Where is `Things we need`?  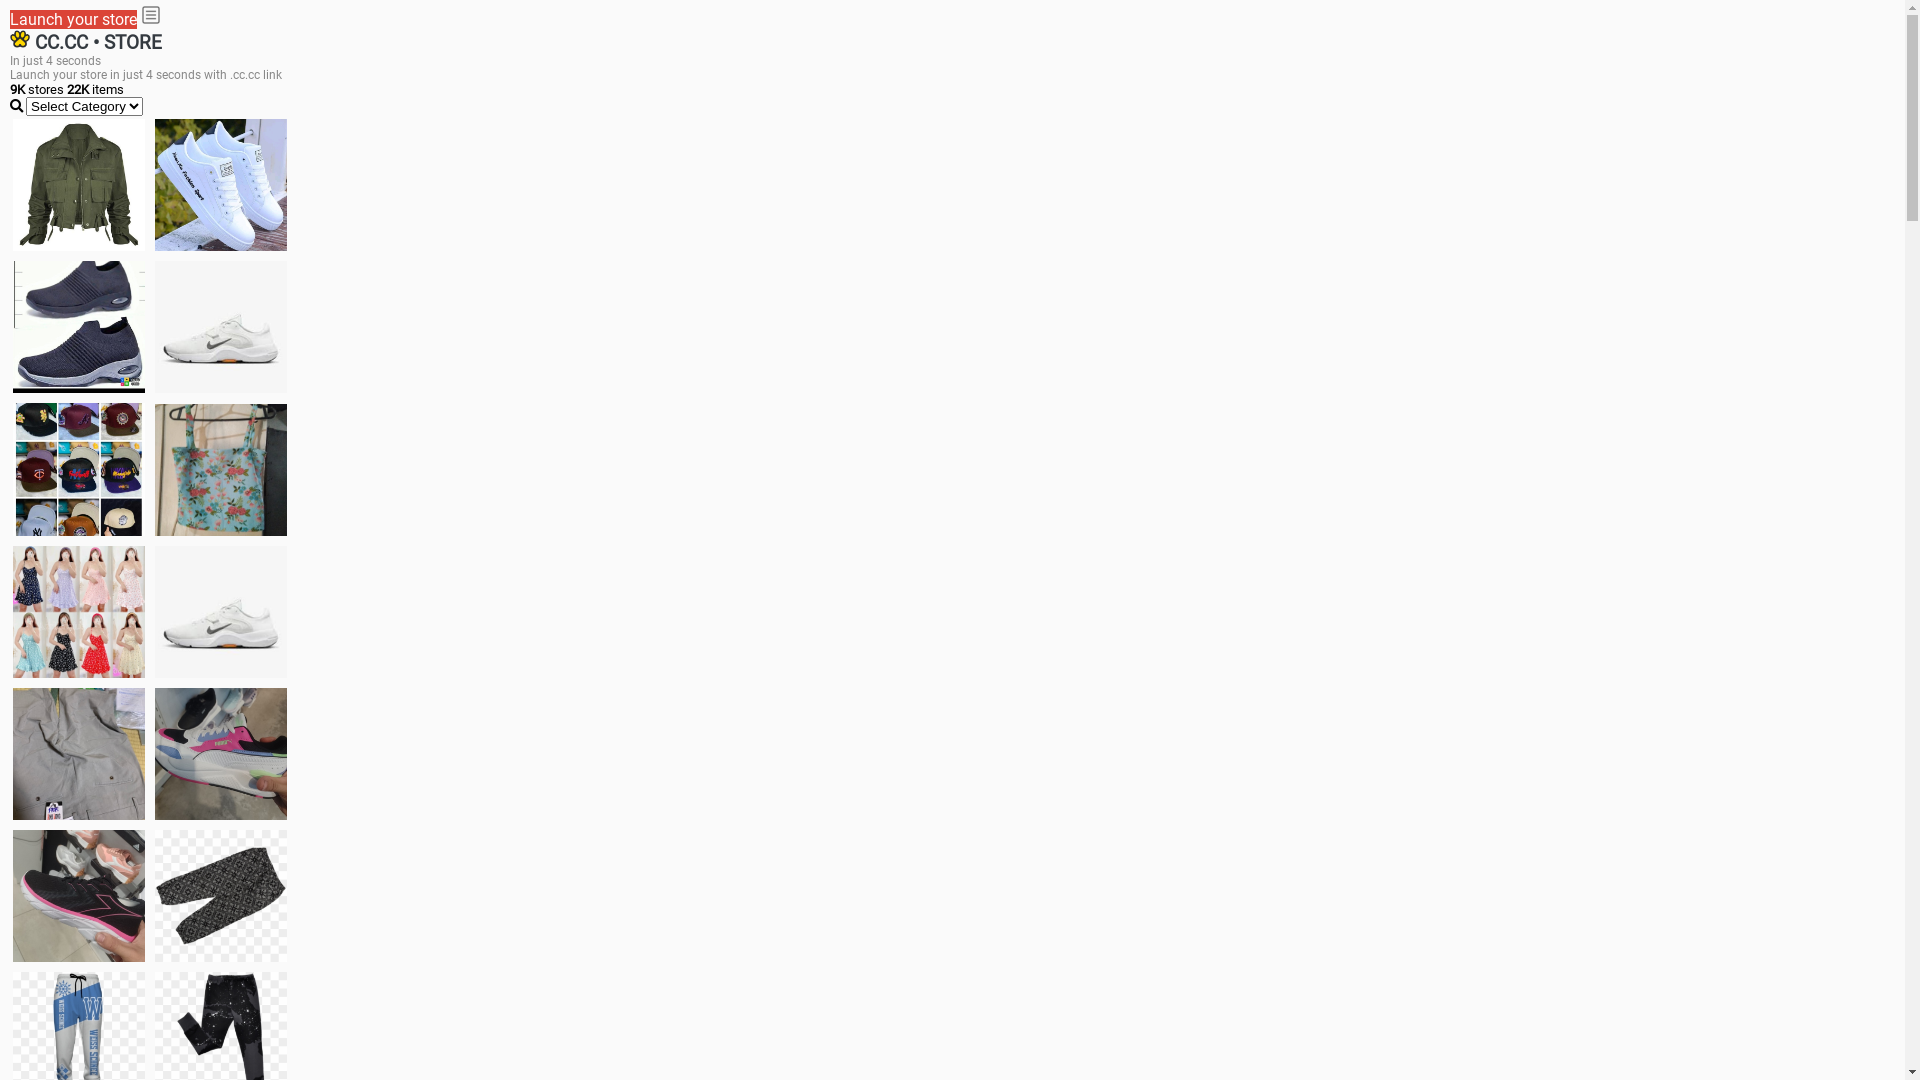
Things we need is located at coordinates (79, 469).